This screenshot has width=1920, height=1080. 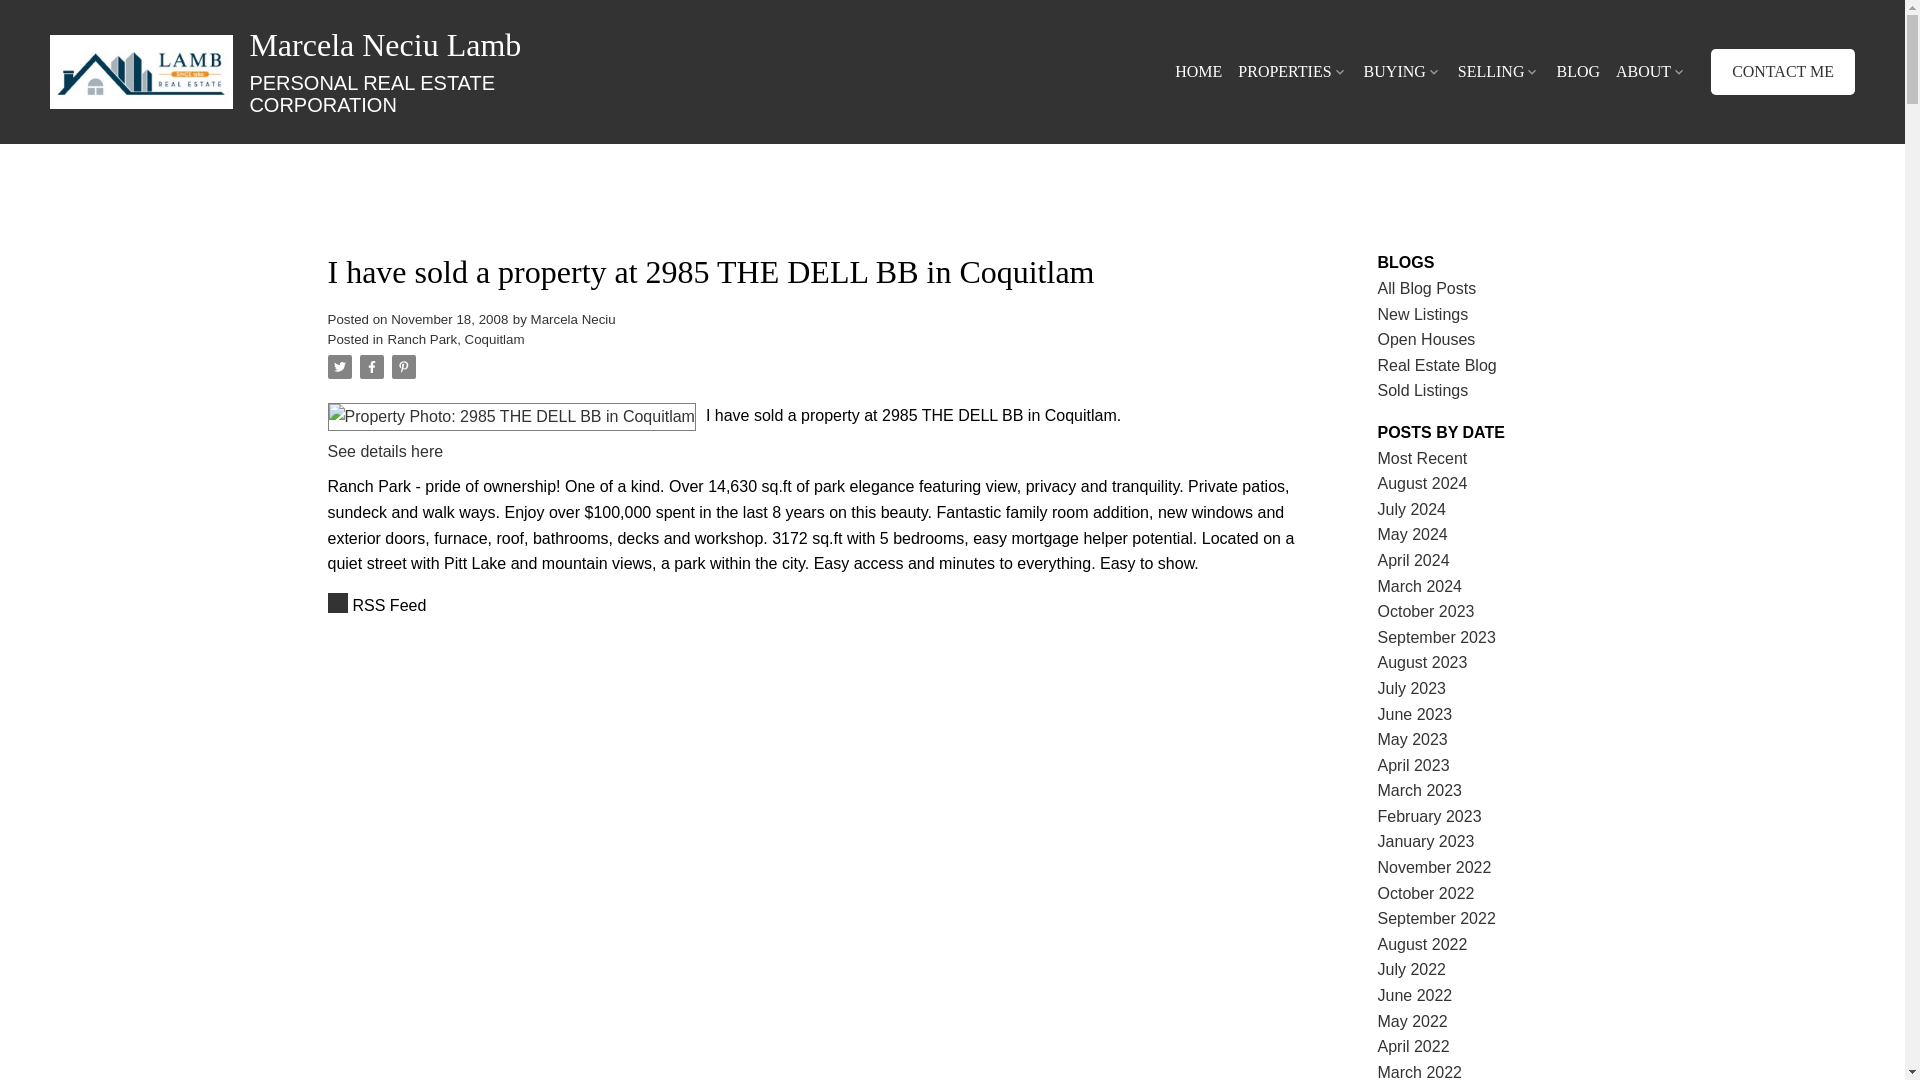 What do you see at coordinates (337, 72) in the screenshot?
I see `RSS` at bounding box center [337, 72].